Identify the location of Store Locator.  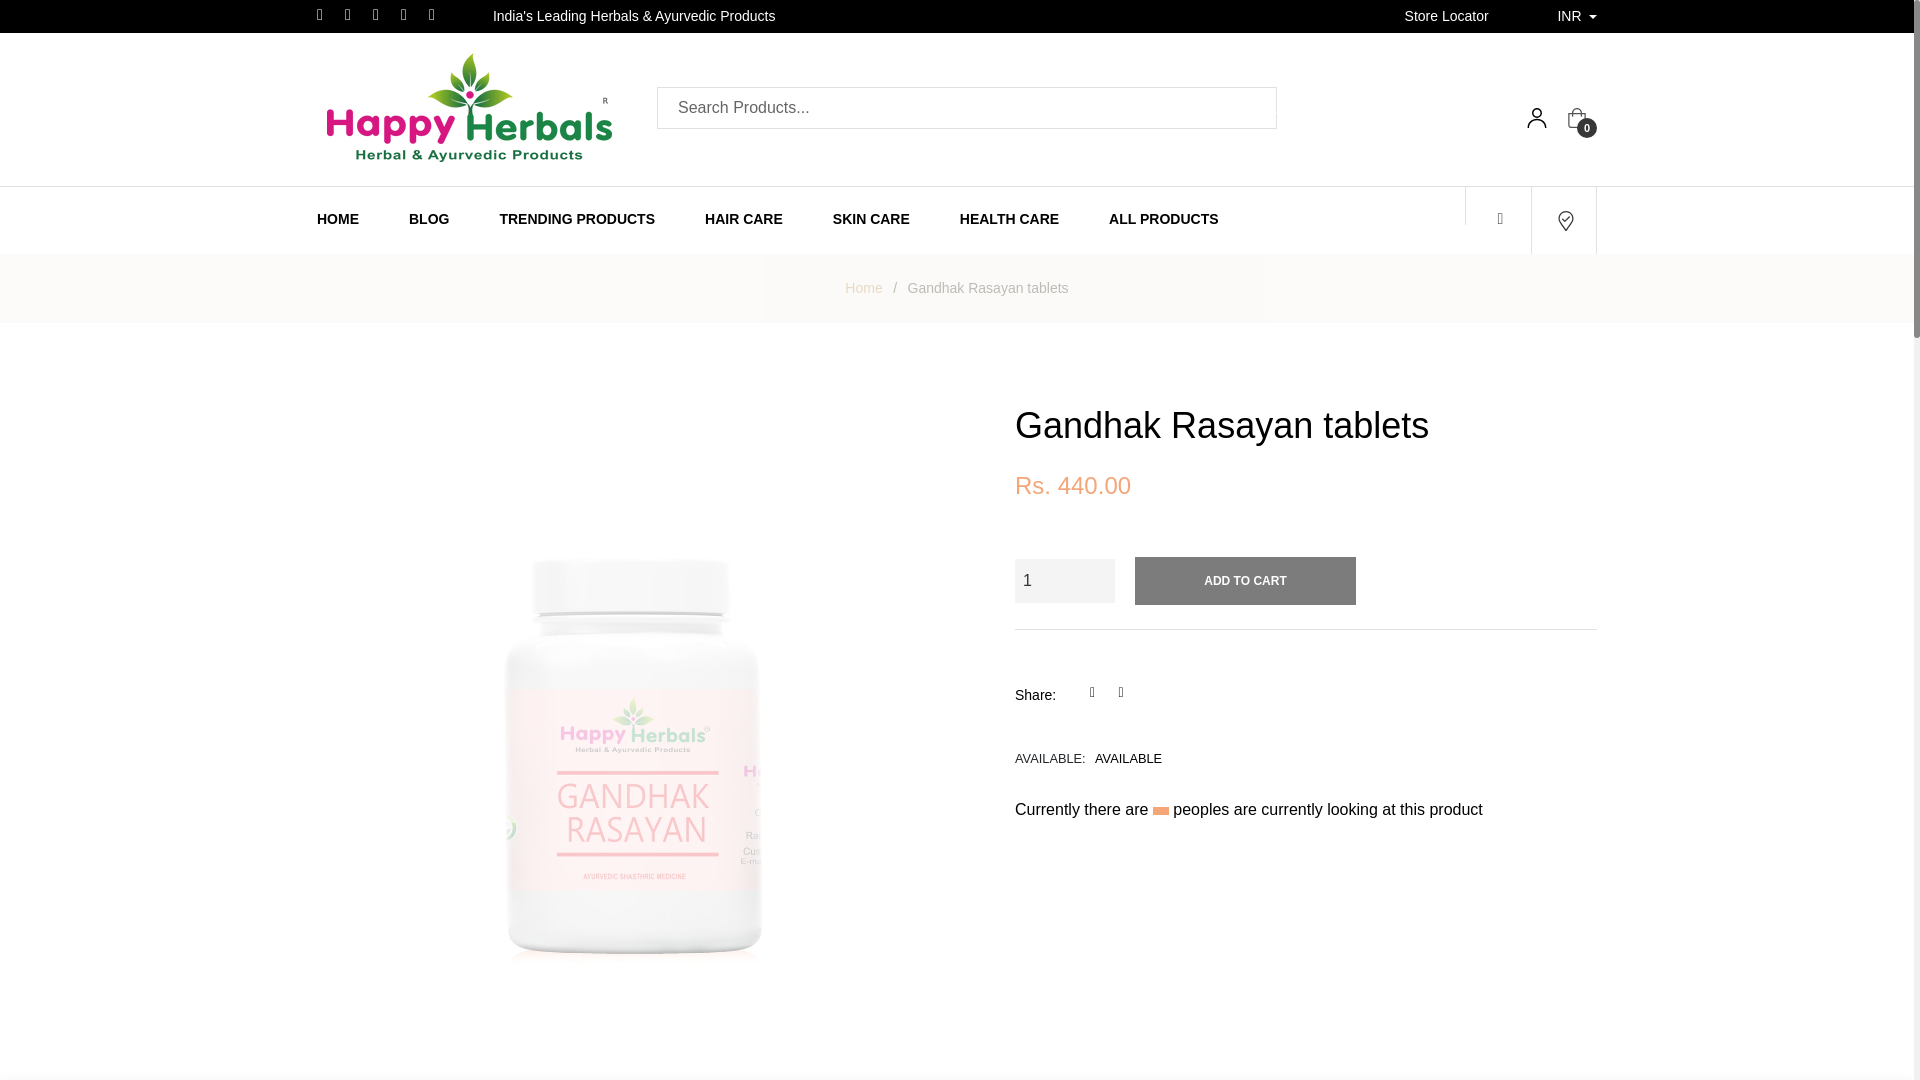
(1501, 218).